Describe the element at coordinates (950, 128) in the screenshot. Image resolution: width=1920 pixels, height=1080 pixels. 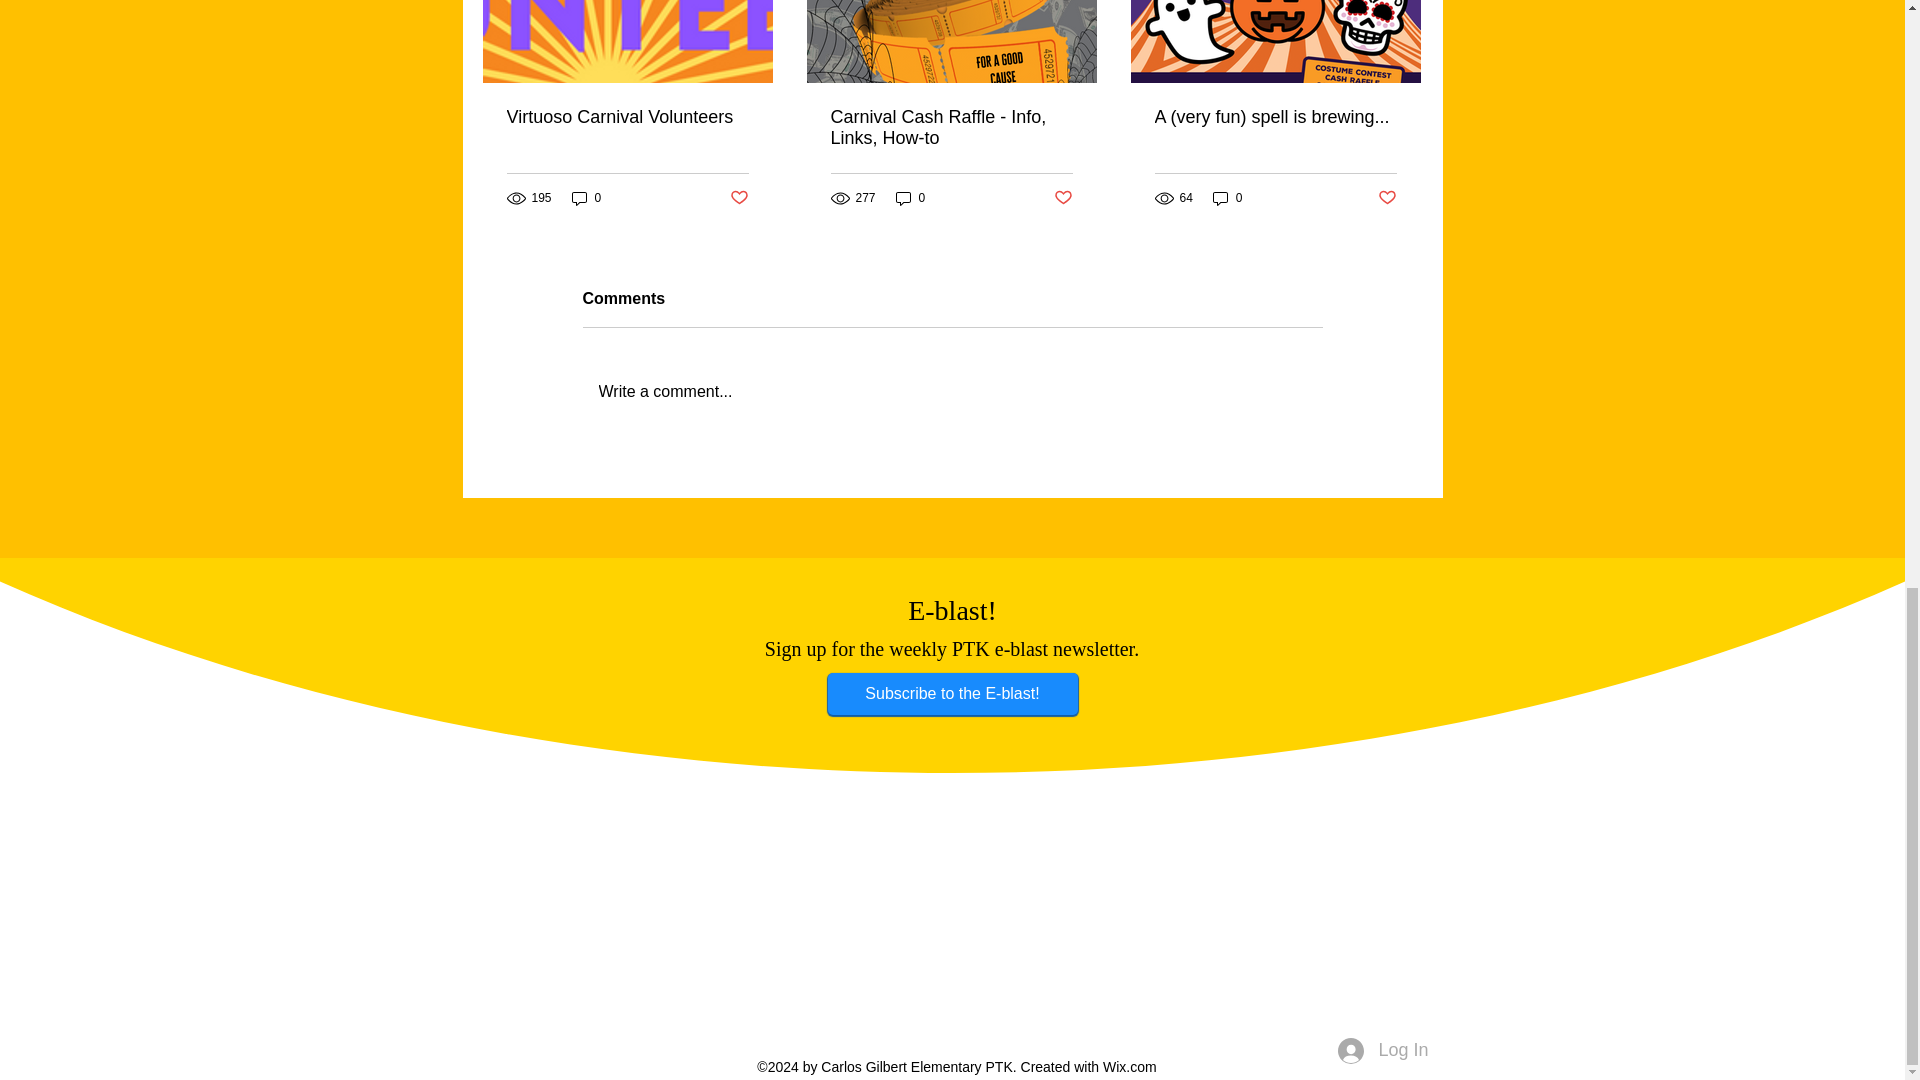
I see `Carnival Cash Raffle - Info, Links, How-to` at that location.